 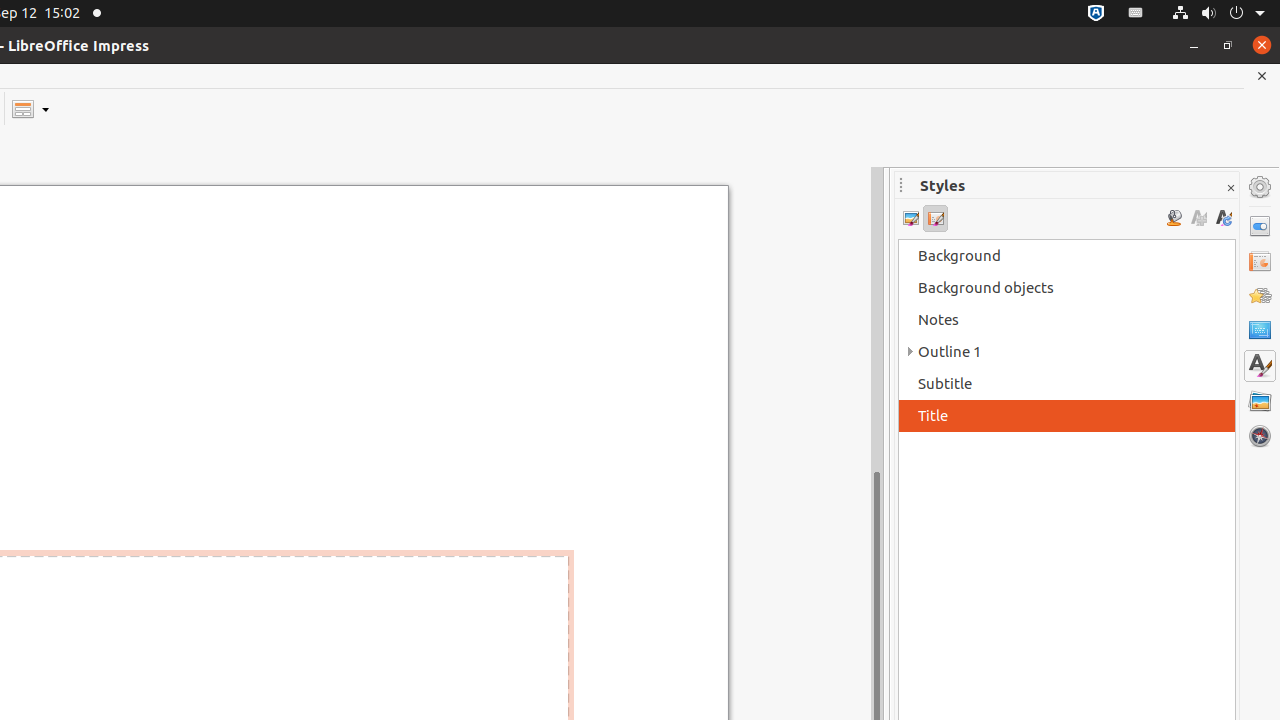 I want to click on Properties, so click(x=1260, y=226).